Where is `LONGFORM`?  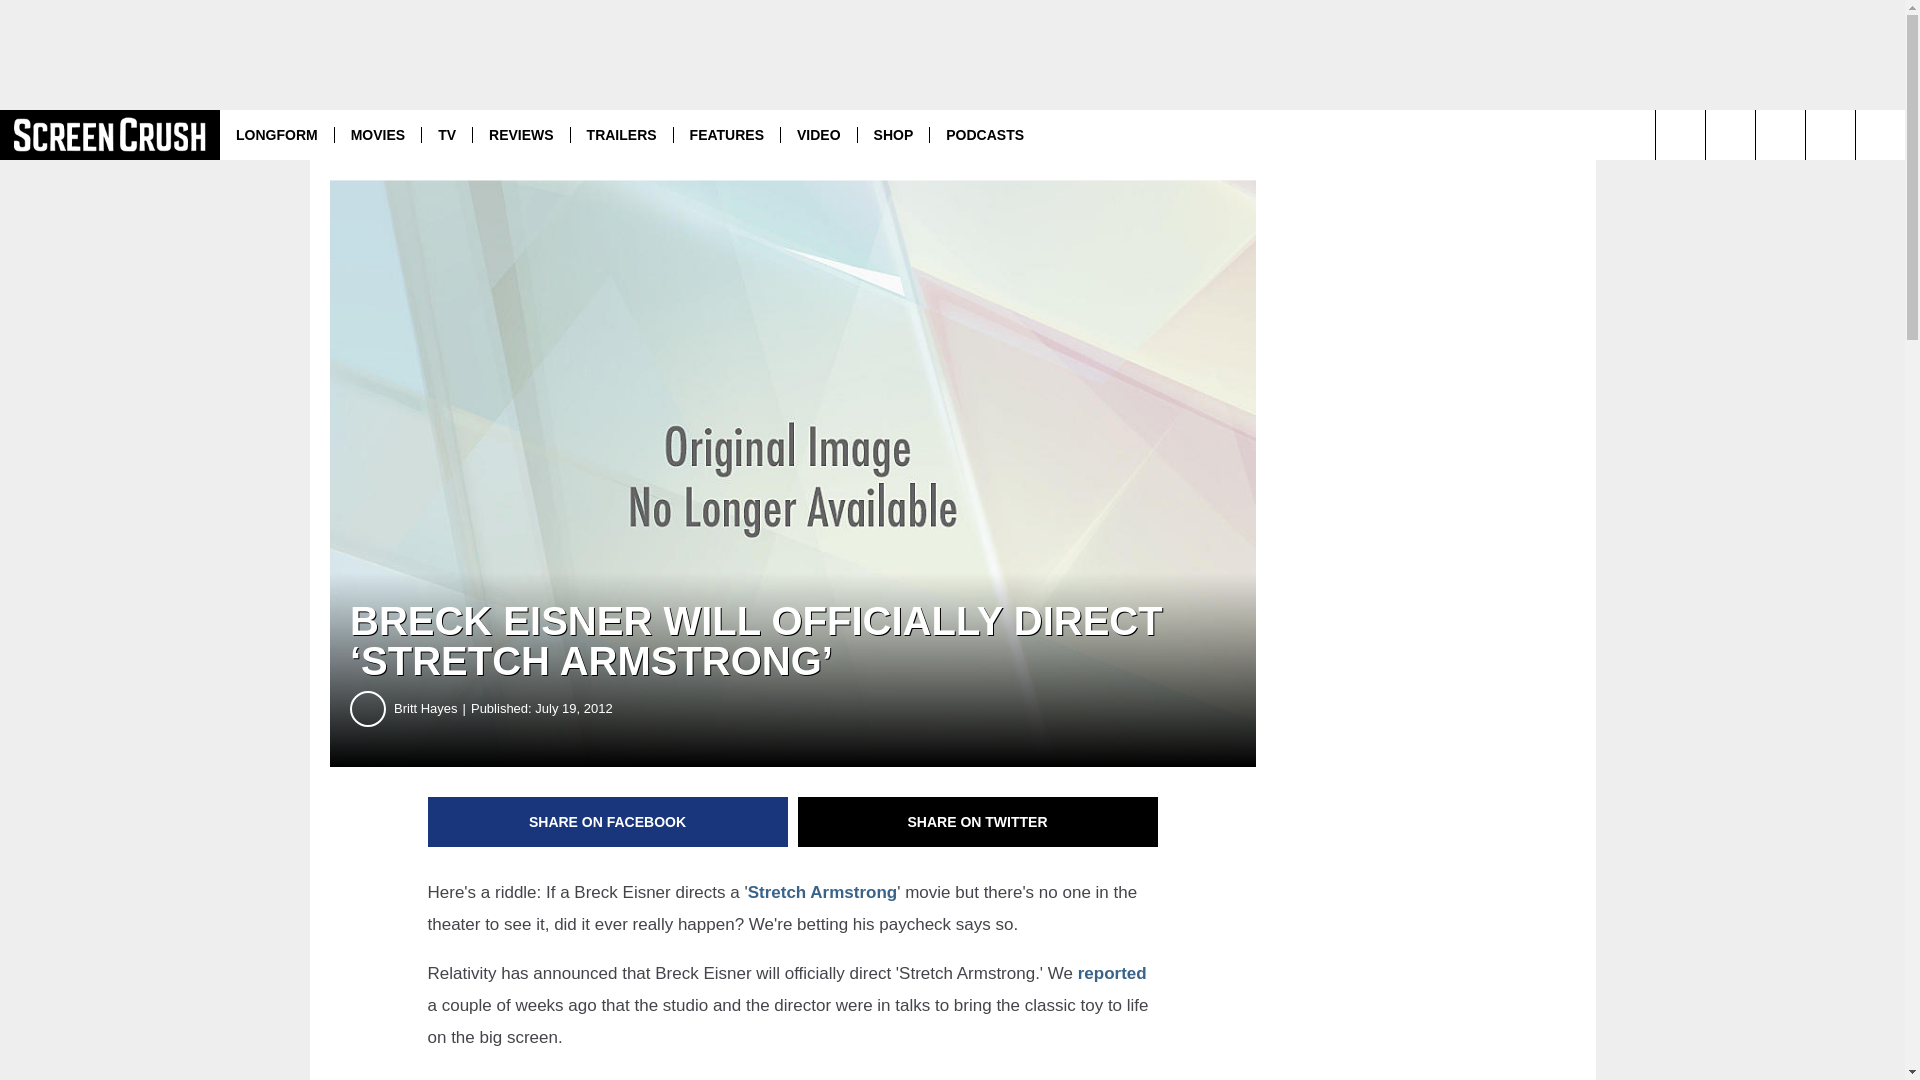
LONGFORM is located at coordinates (277, 134).